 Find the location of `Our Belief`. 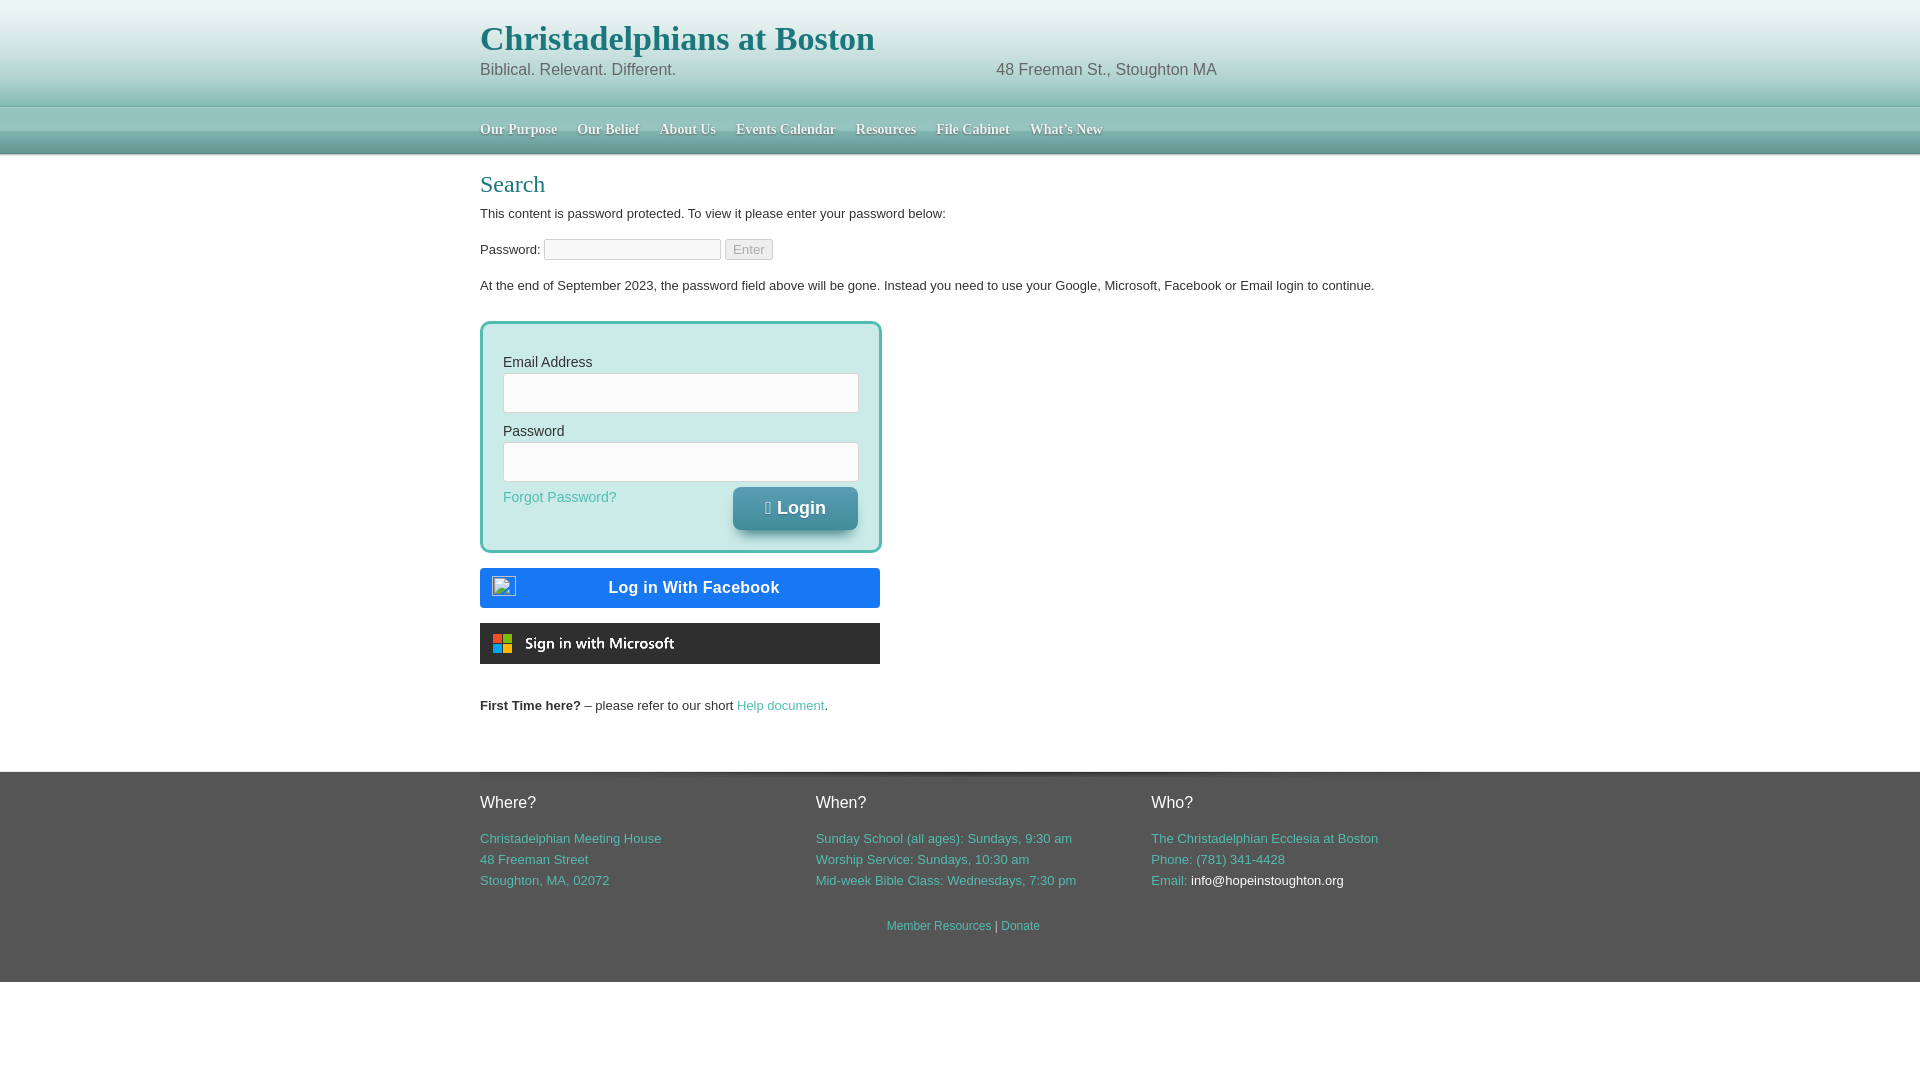

Our Belief is located at coordinates (608, 128).